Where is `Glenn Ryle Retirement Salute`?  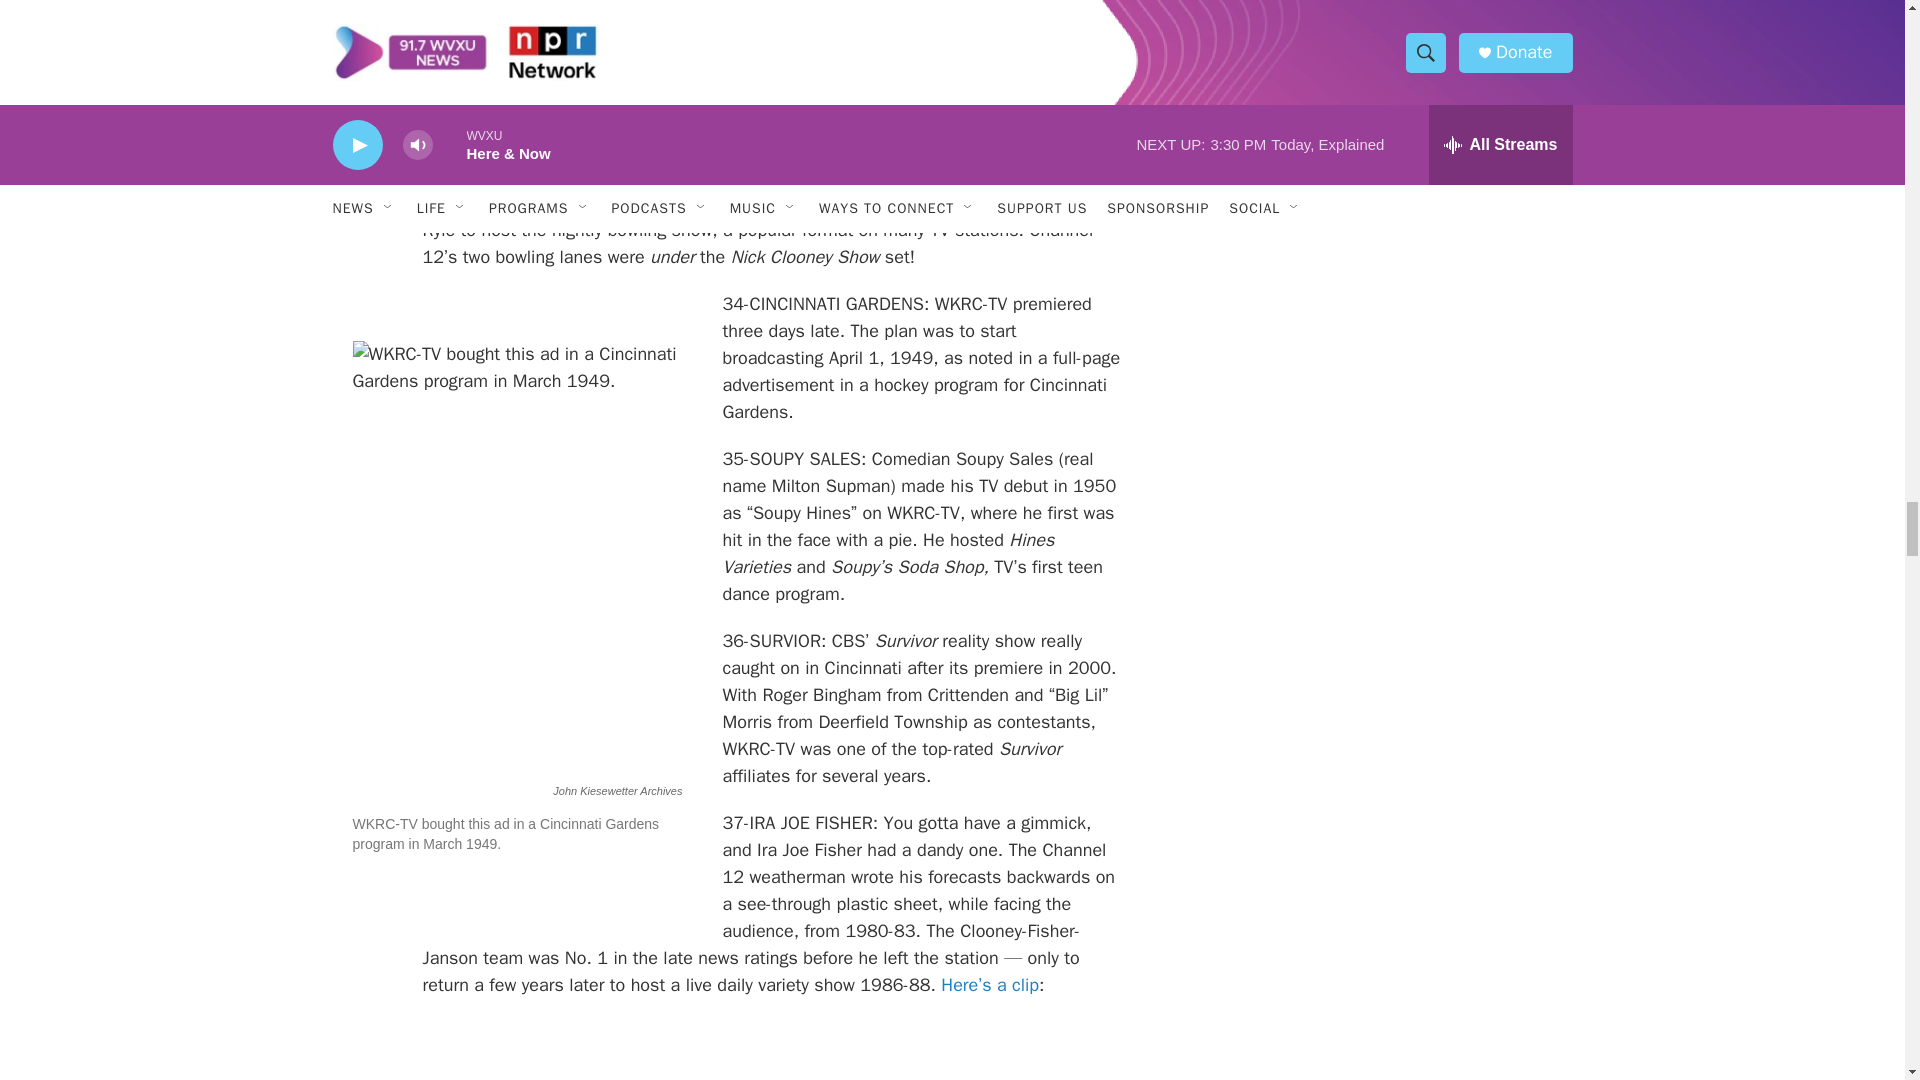
Glenn Ryle Retirement Salute is located at coordinates (772, 19).